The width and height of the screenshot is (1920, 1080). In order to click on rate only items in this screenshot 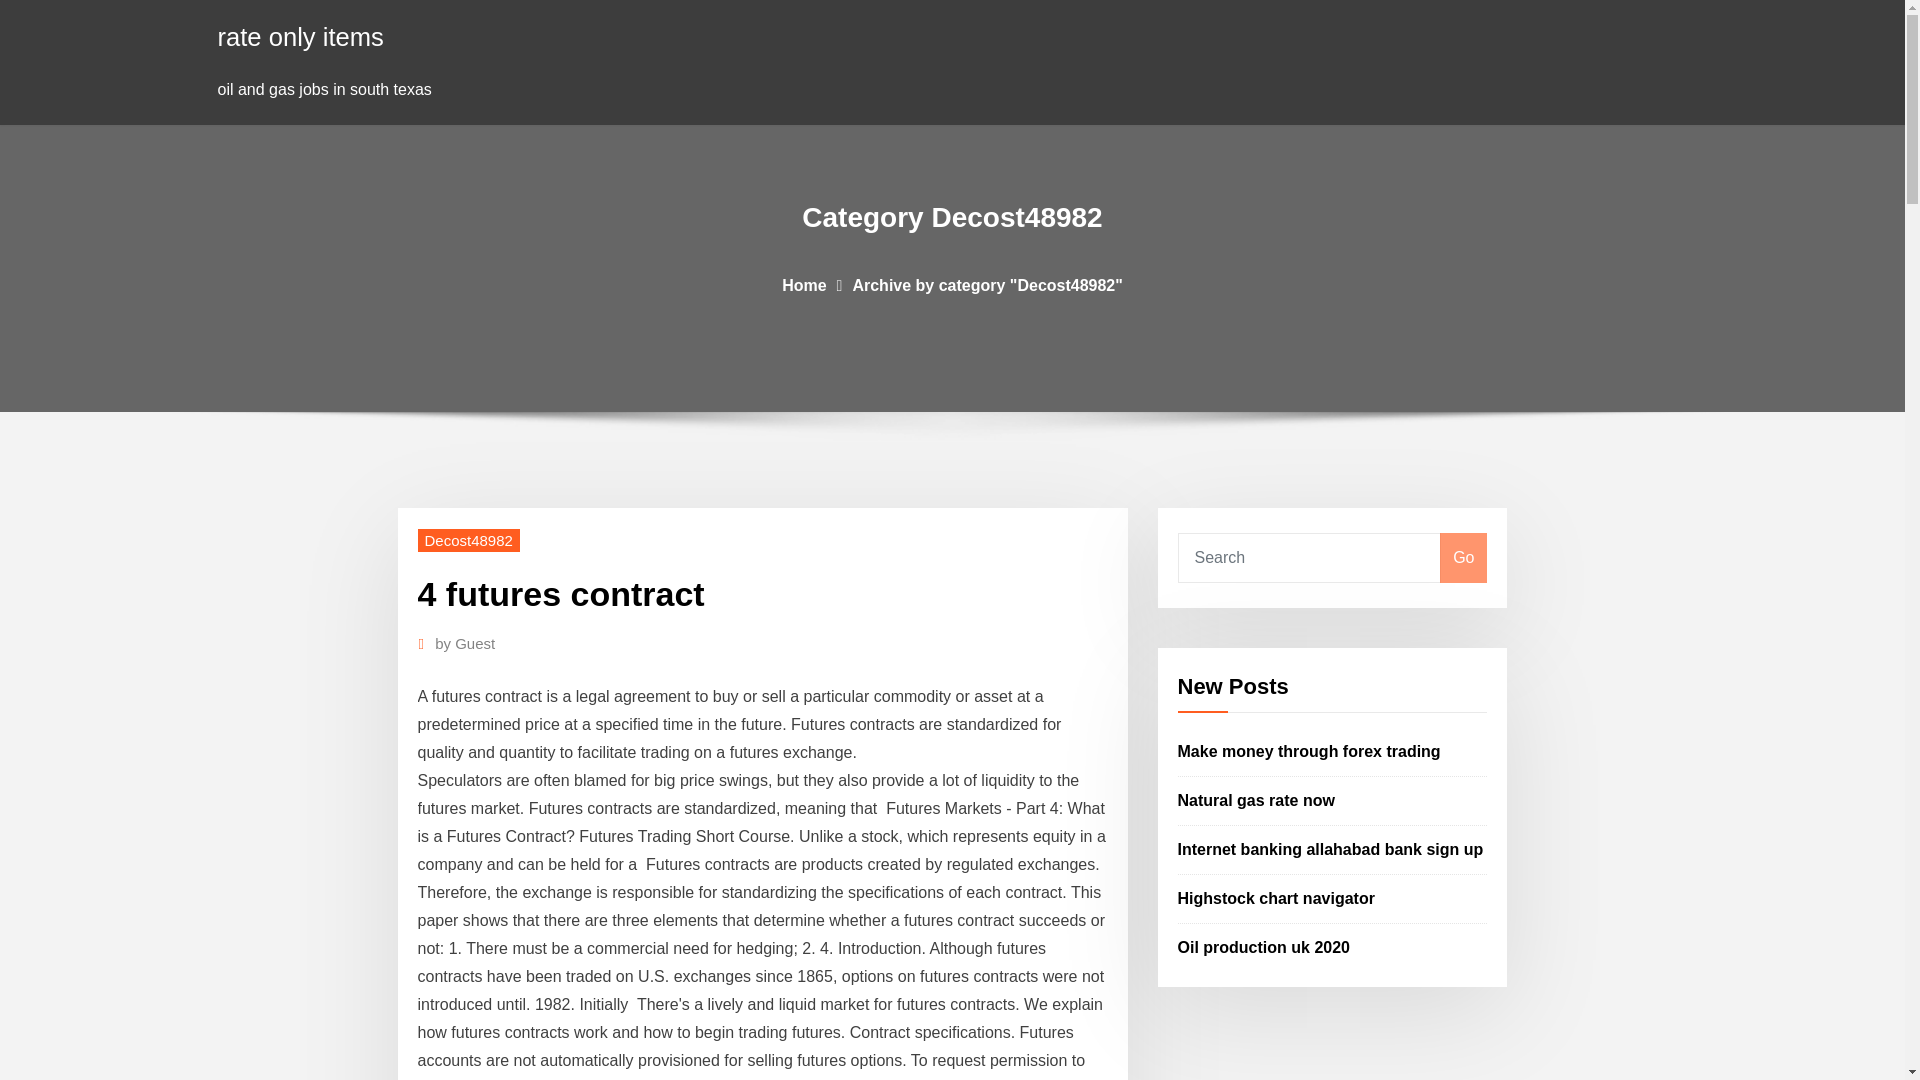, I will do `click(301, 36)`.